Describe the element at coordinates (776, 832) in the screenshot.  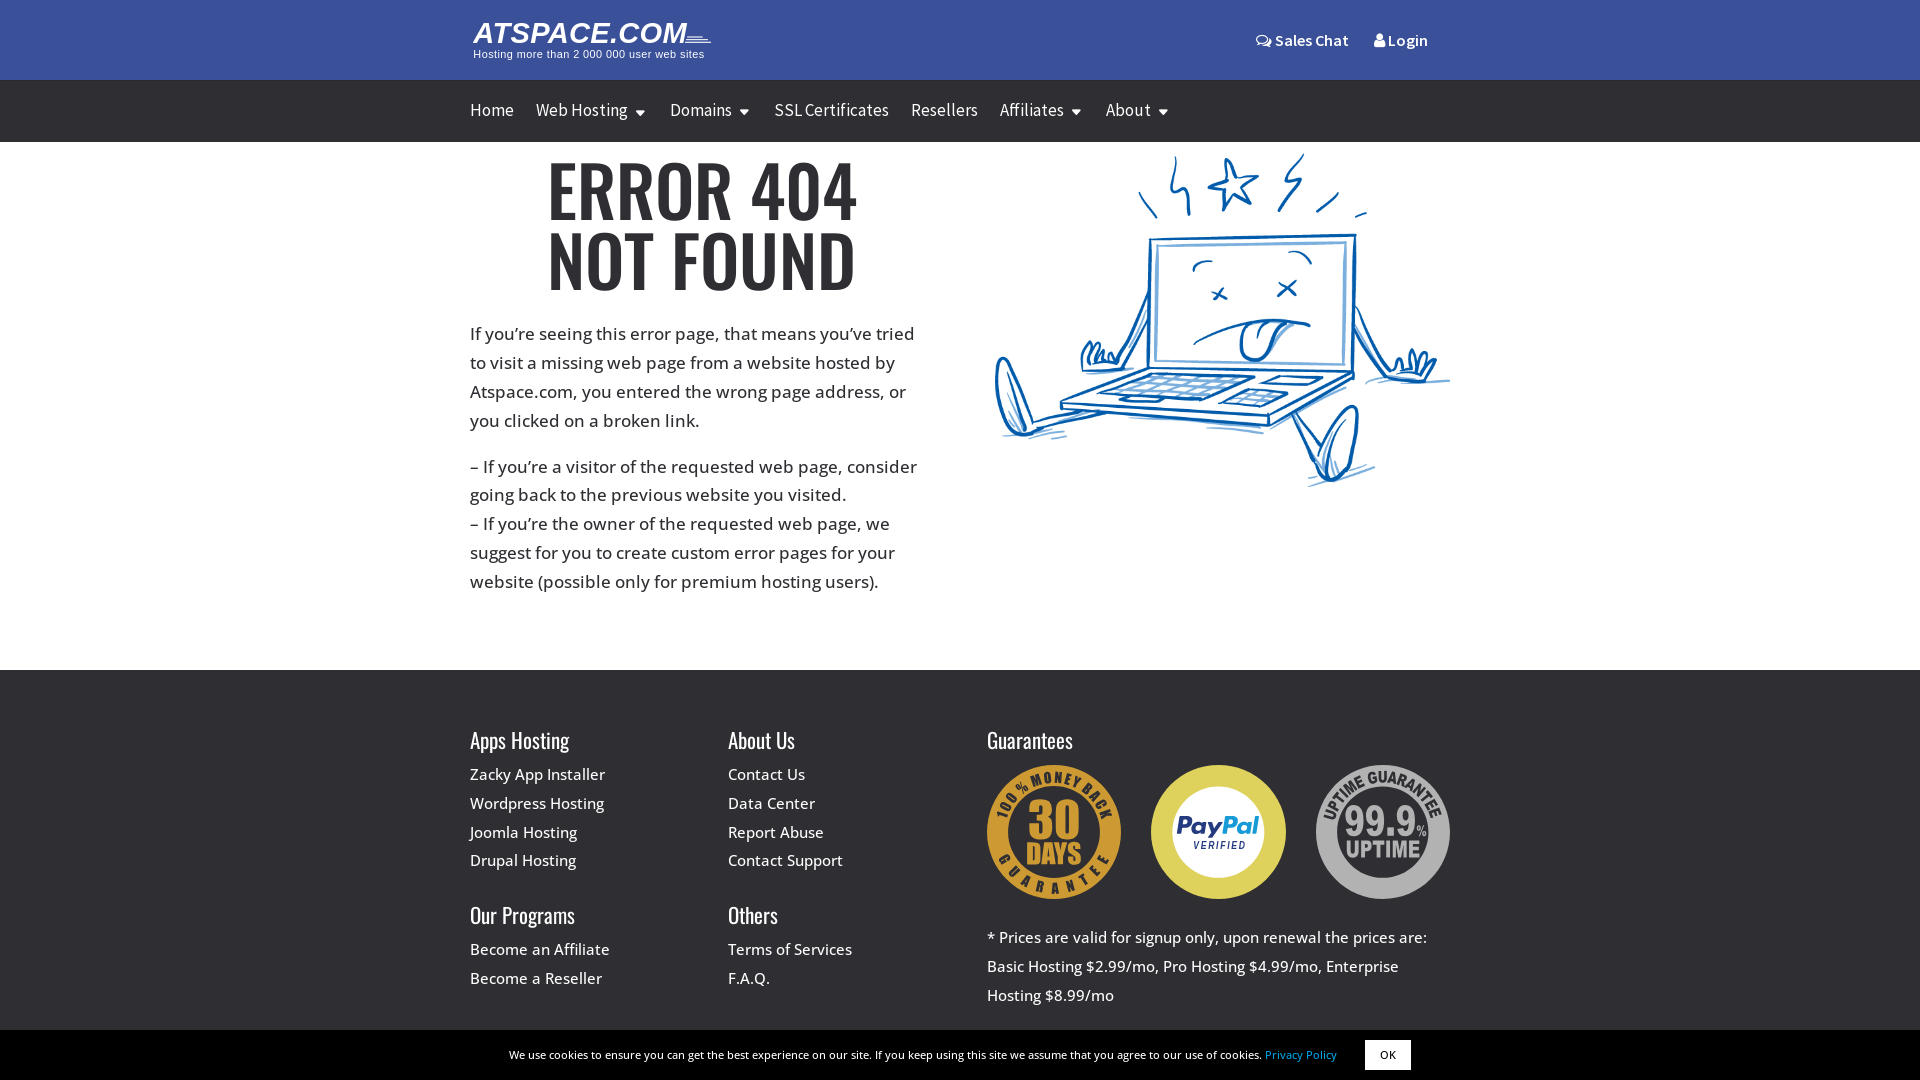
I see `Report Abuse` at that location.